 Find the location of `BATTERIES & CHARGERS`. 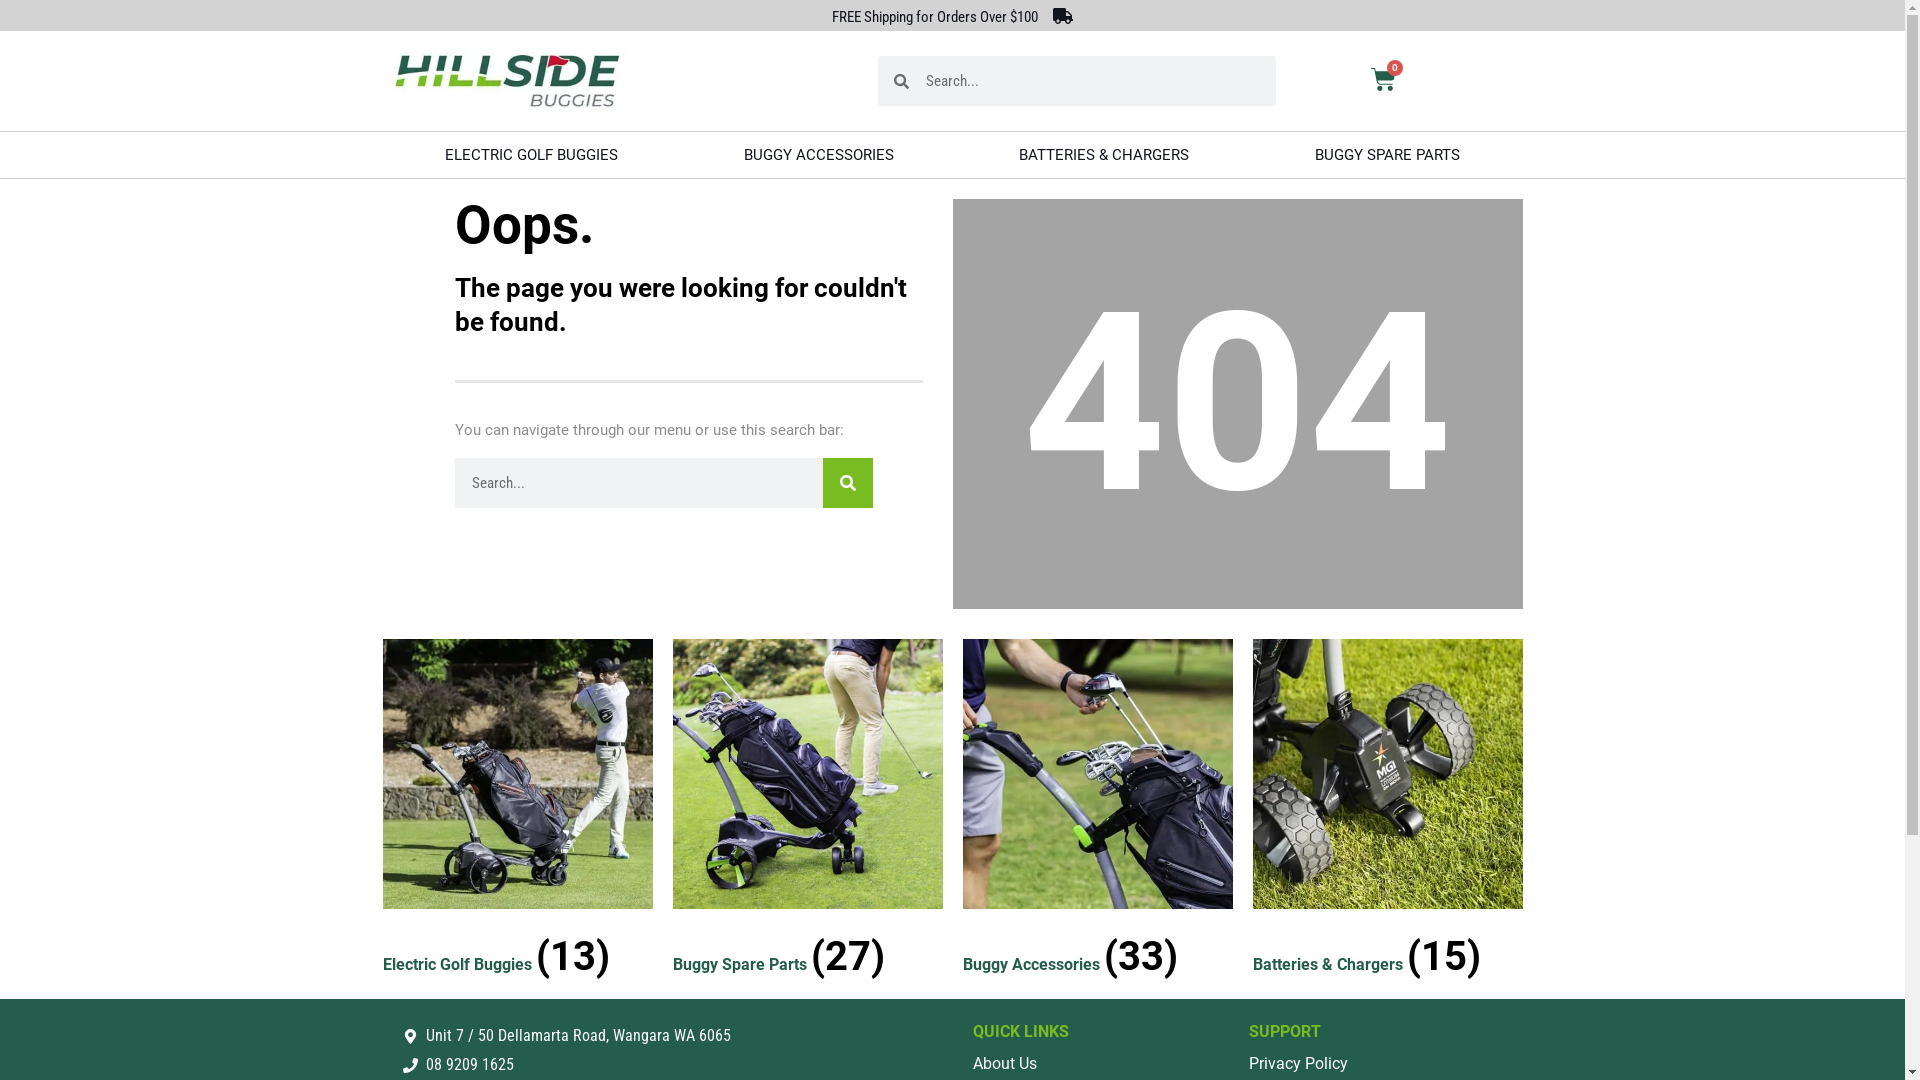

BATTERIES & CHARGERS is located at coordinates (1104, 155).